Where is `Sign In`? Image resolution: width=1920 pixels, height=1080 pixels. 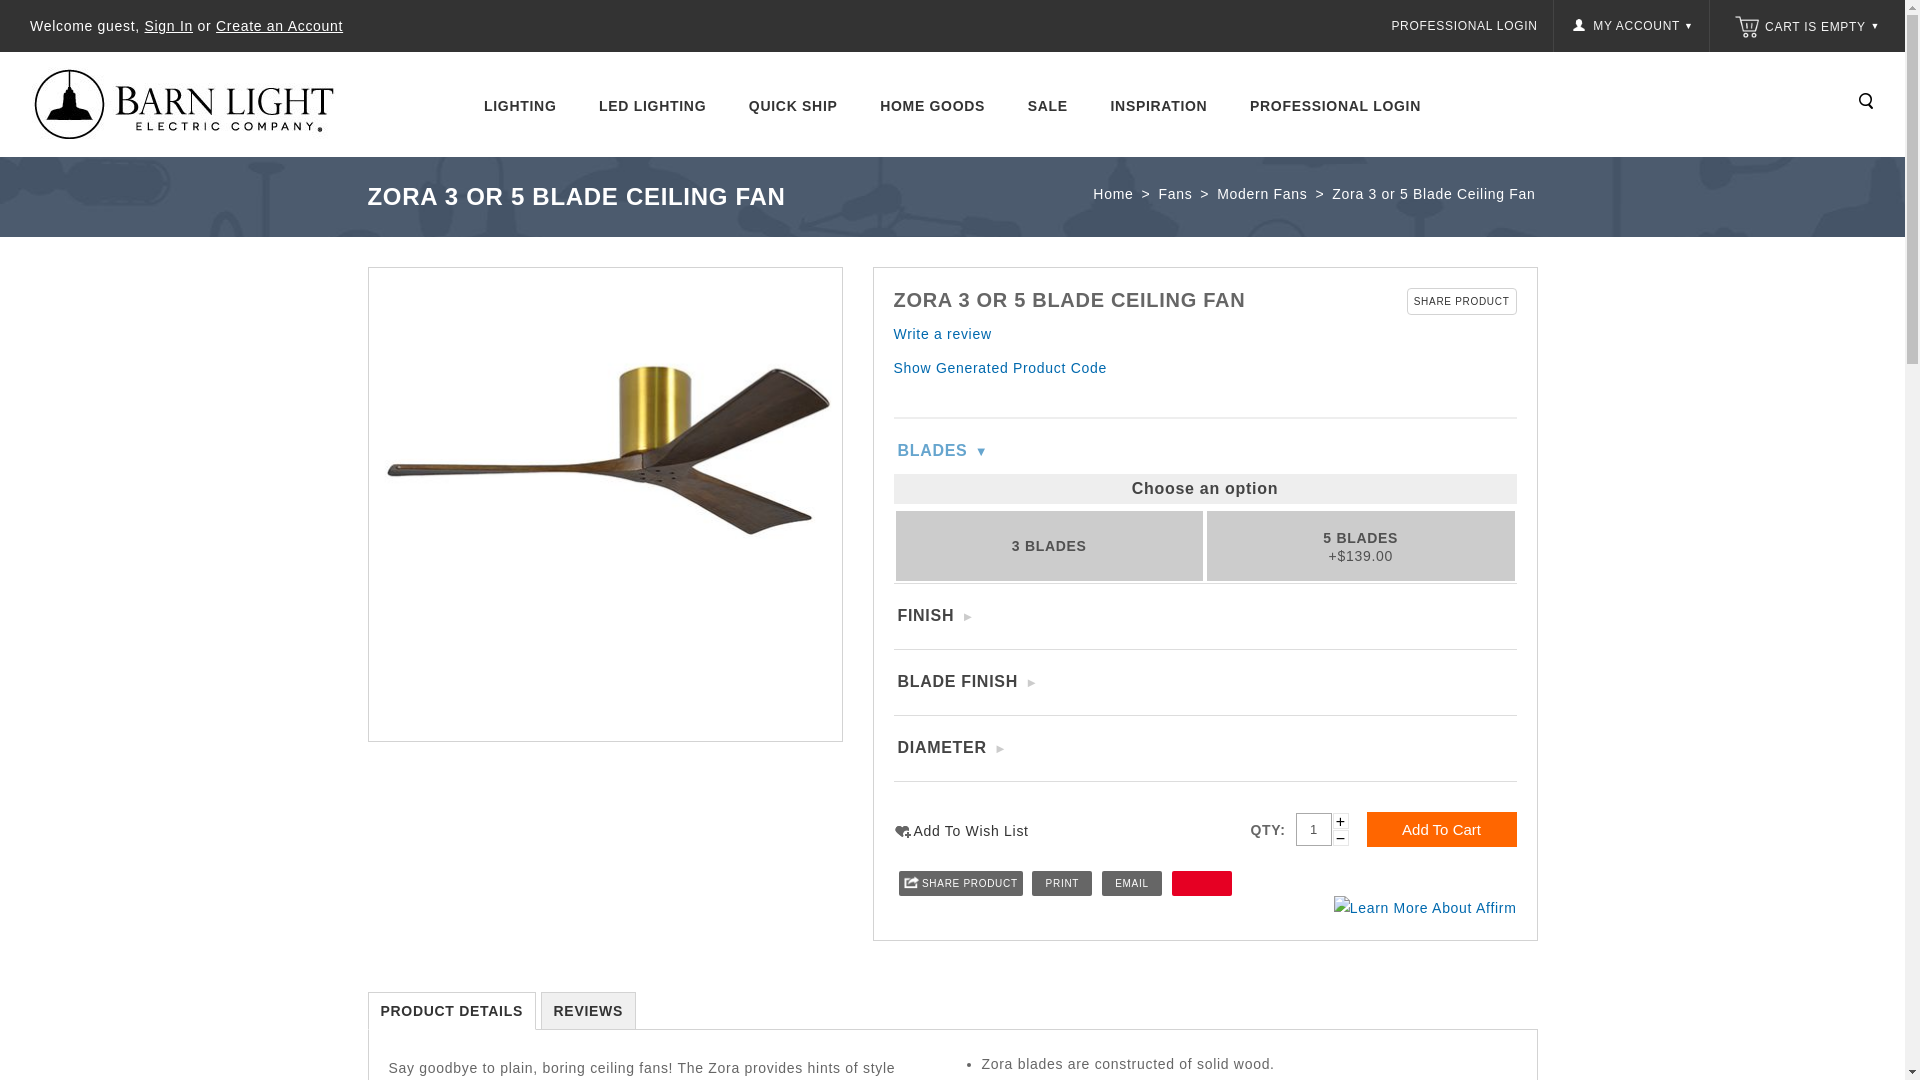
Sign In is located at coordinates (169, 26).